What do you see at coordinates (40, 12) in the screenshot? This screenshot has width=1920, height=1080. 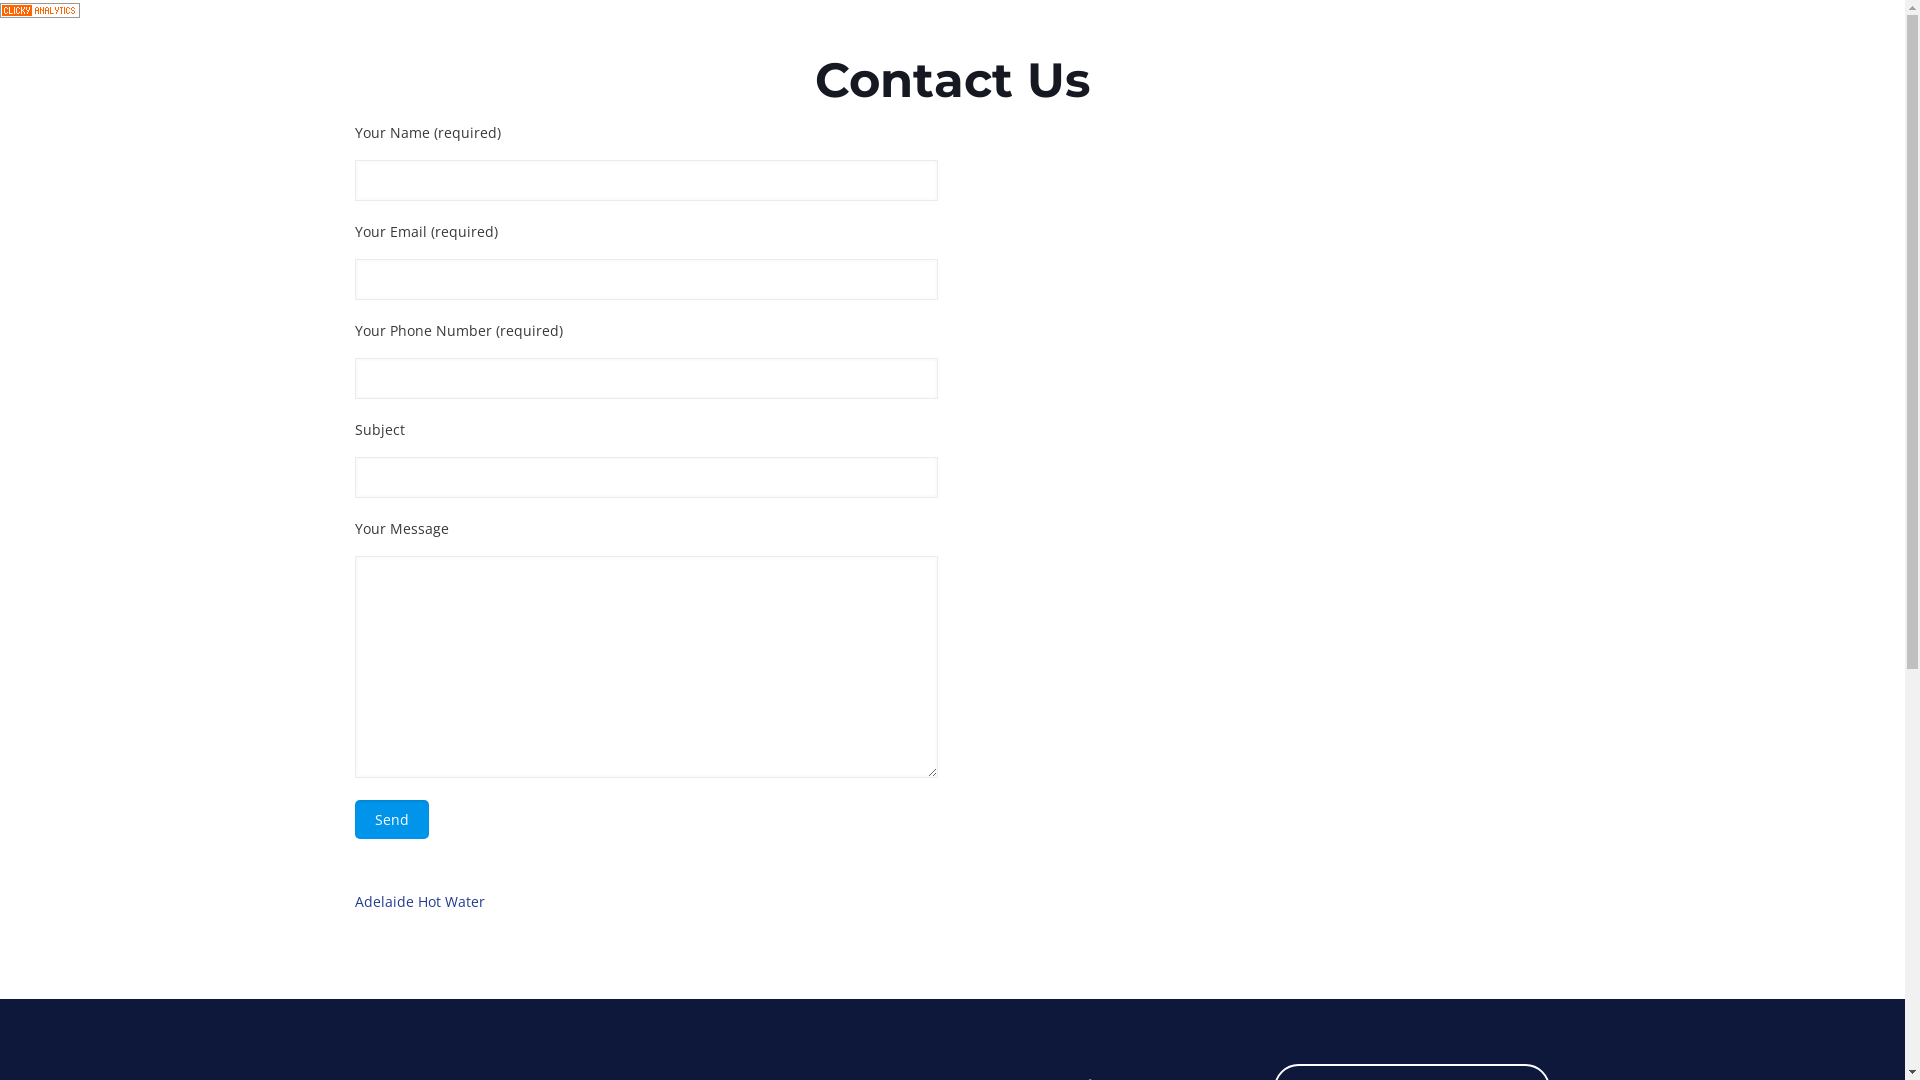 I see `Google Analytics Alternative` at bounding box center [40, 12].